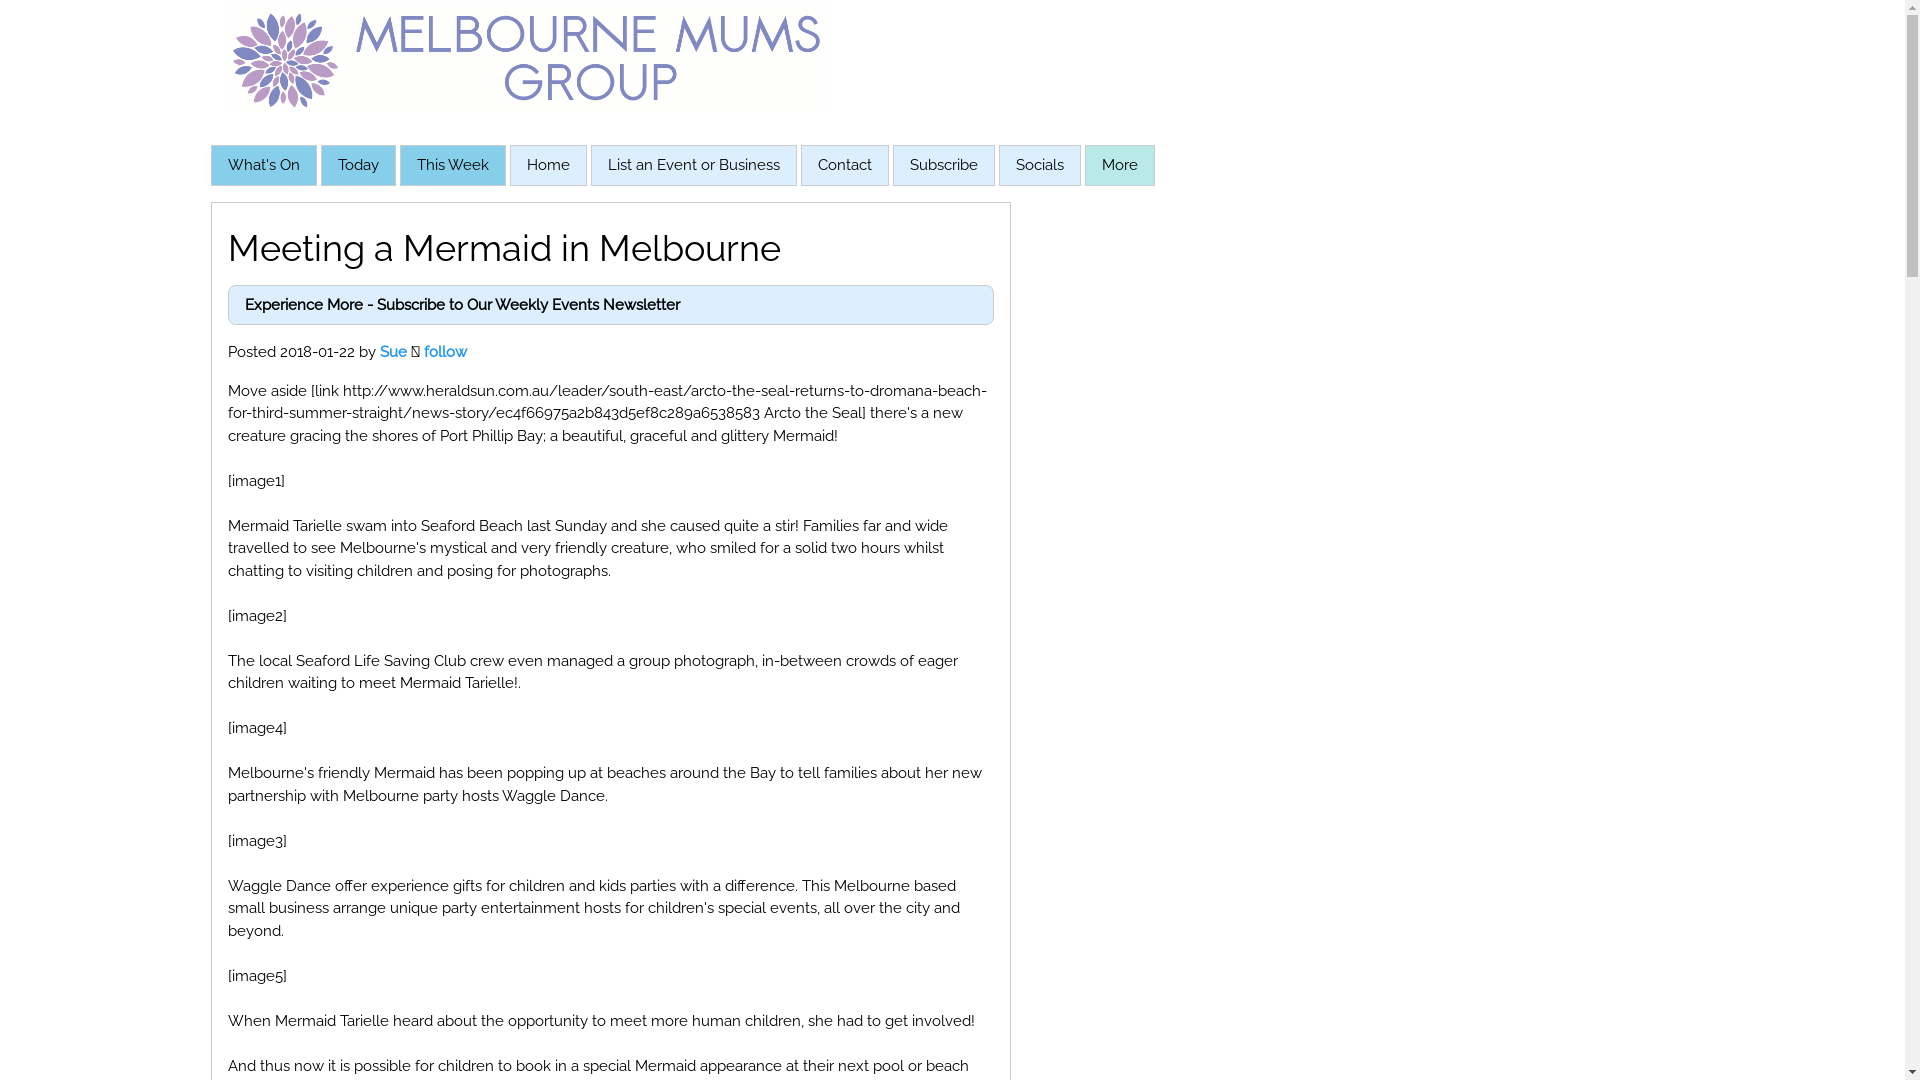 This screenshot has width=1920, height=1080. What do you see at coordinates (548, 164) in the screenshot?
I see `Home` at bounding box center [548, 164].